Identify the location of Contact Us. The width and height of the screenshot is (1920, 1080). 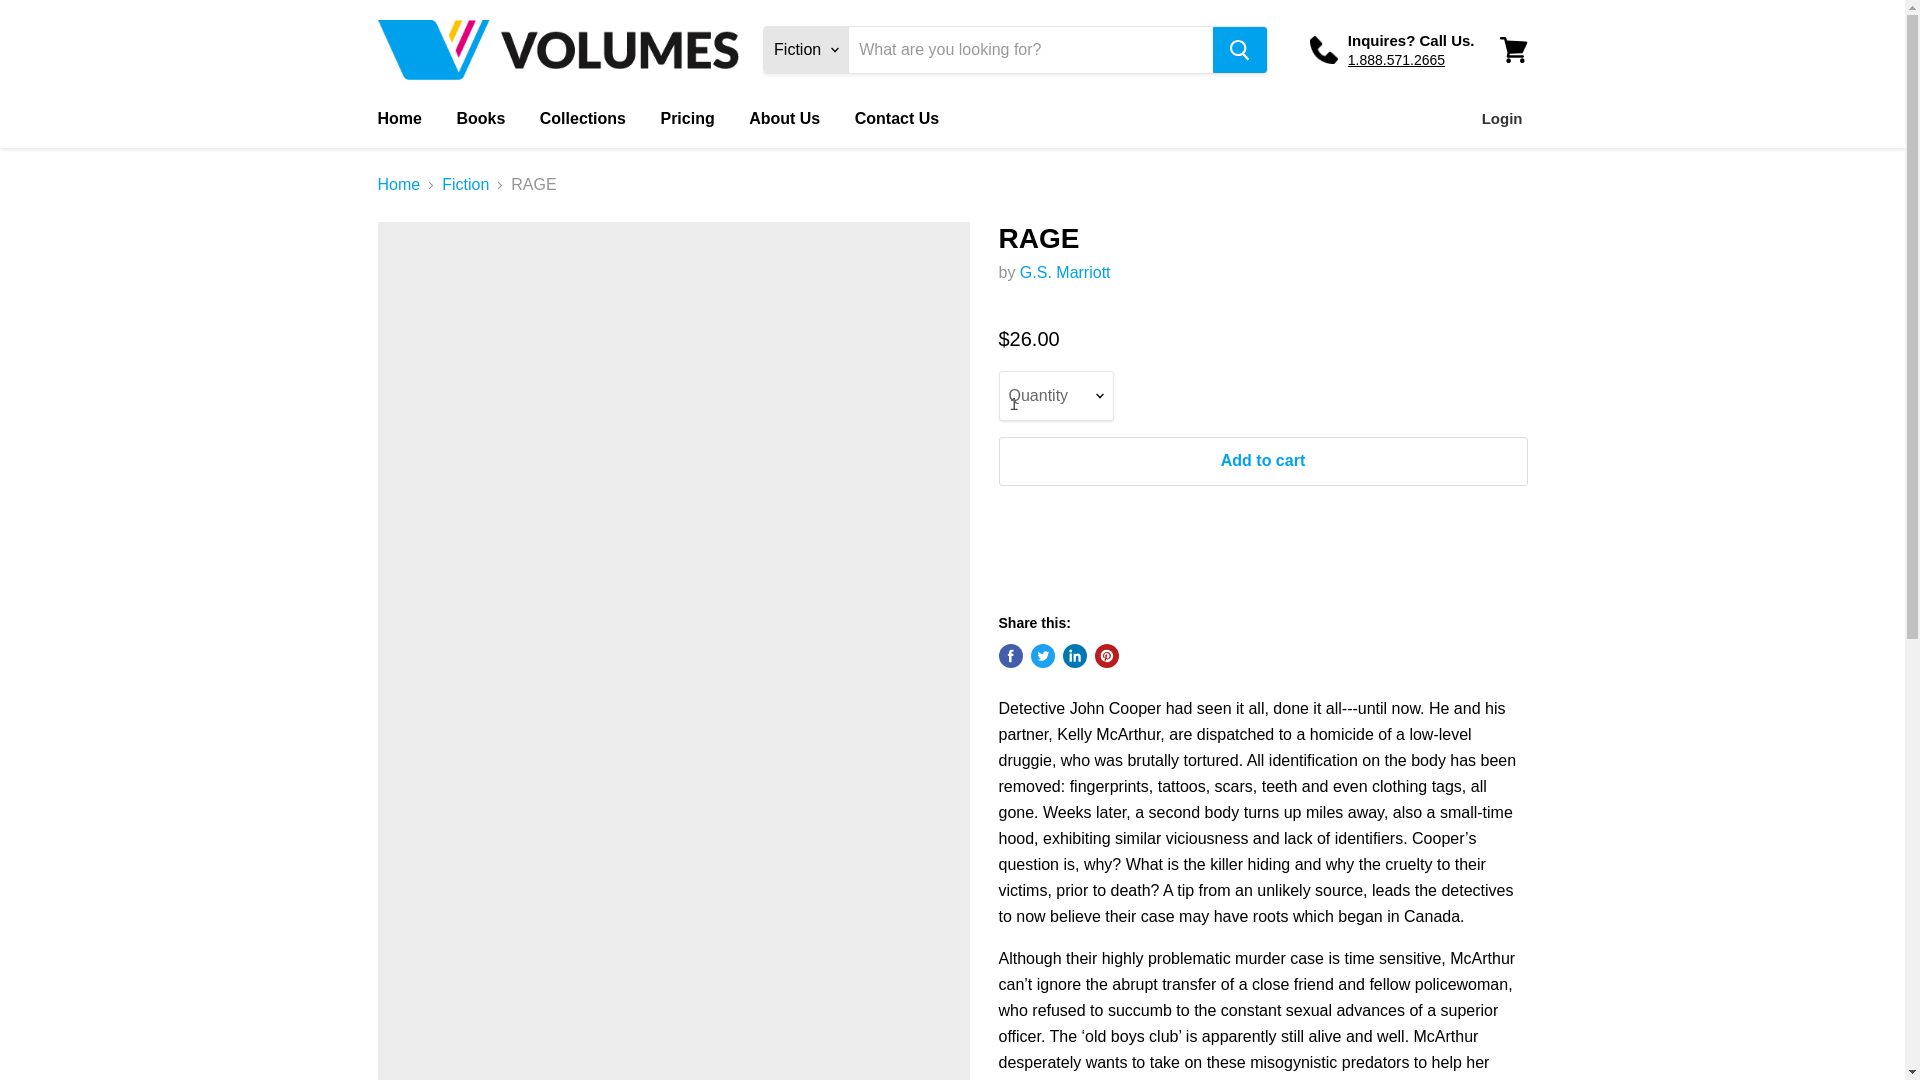
(897, 119).